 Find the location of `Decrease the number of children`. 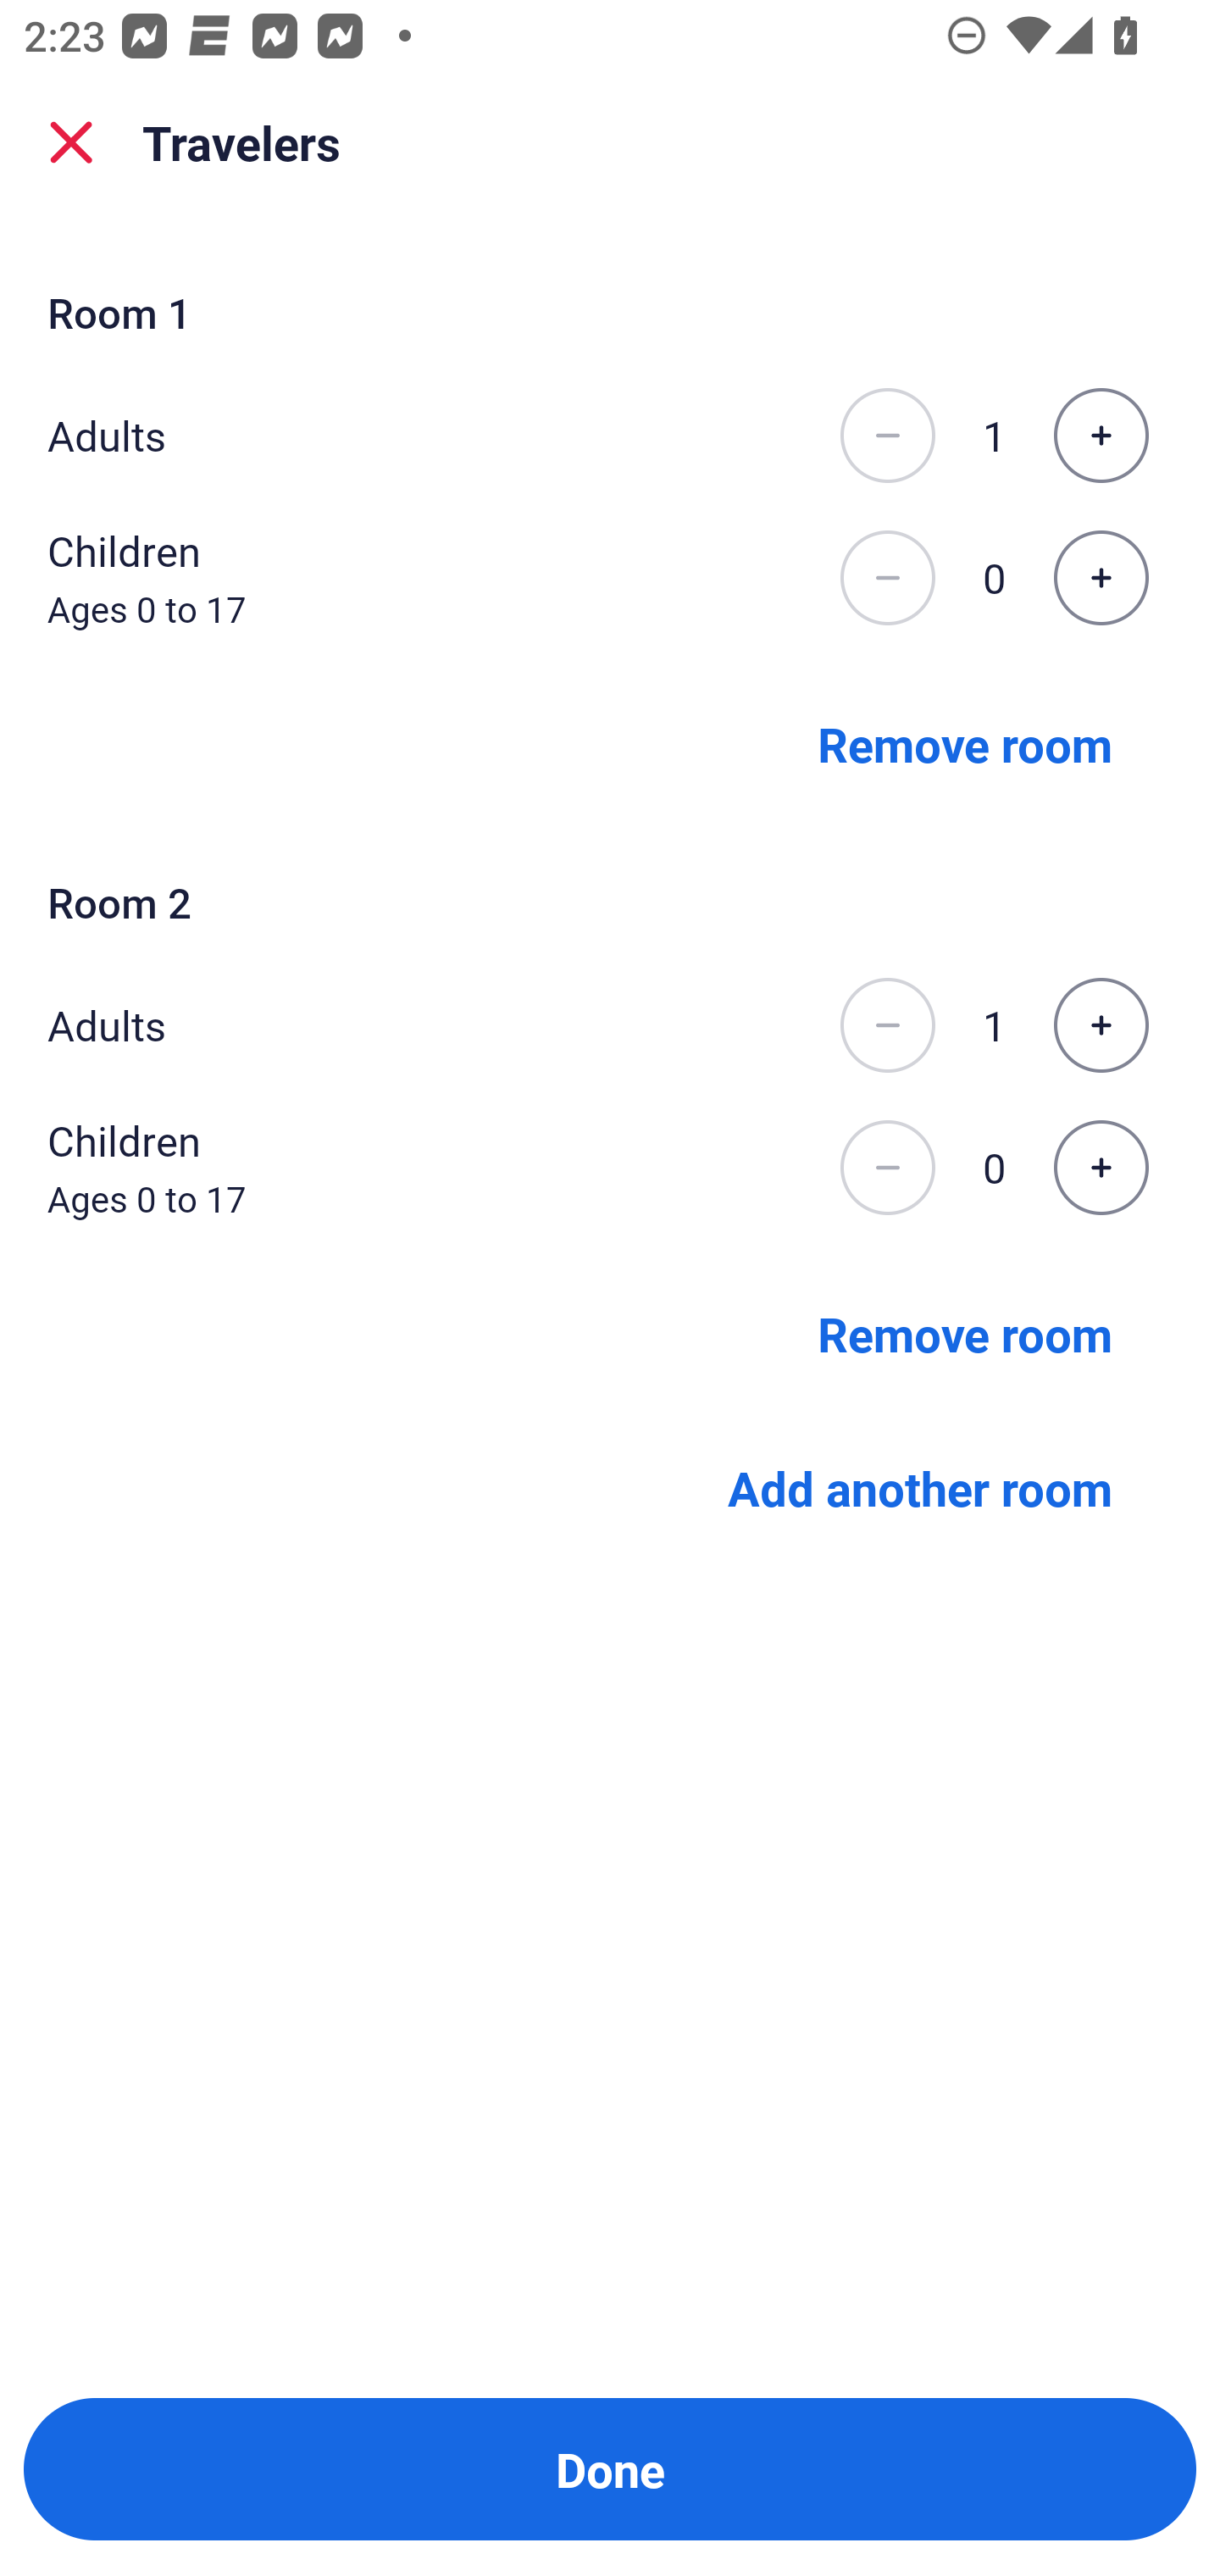

Decrease the number of children is located at coordinates (887, 578).